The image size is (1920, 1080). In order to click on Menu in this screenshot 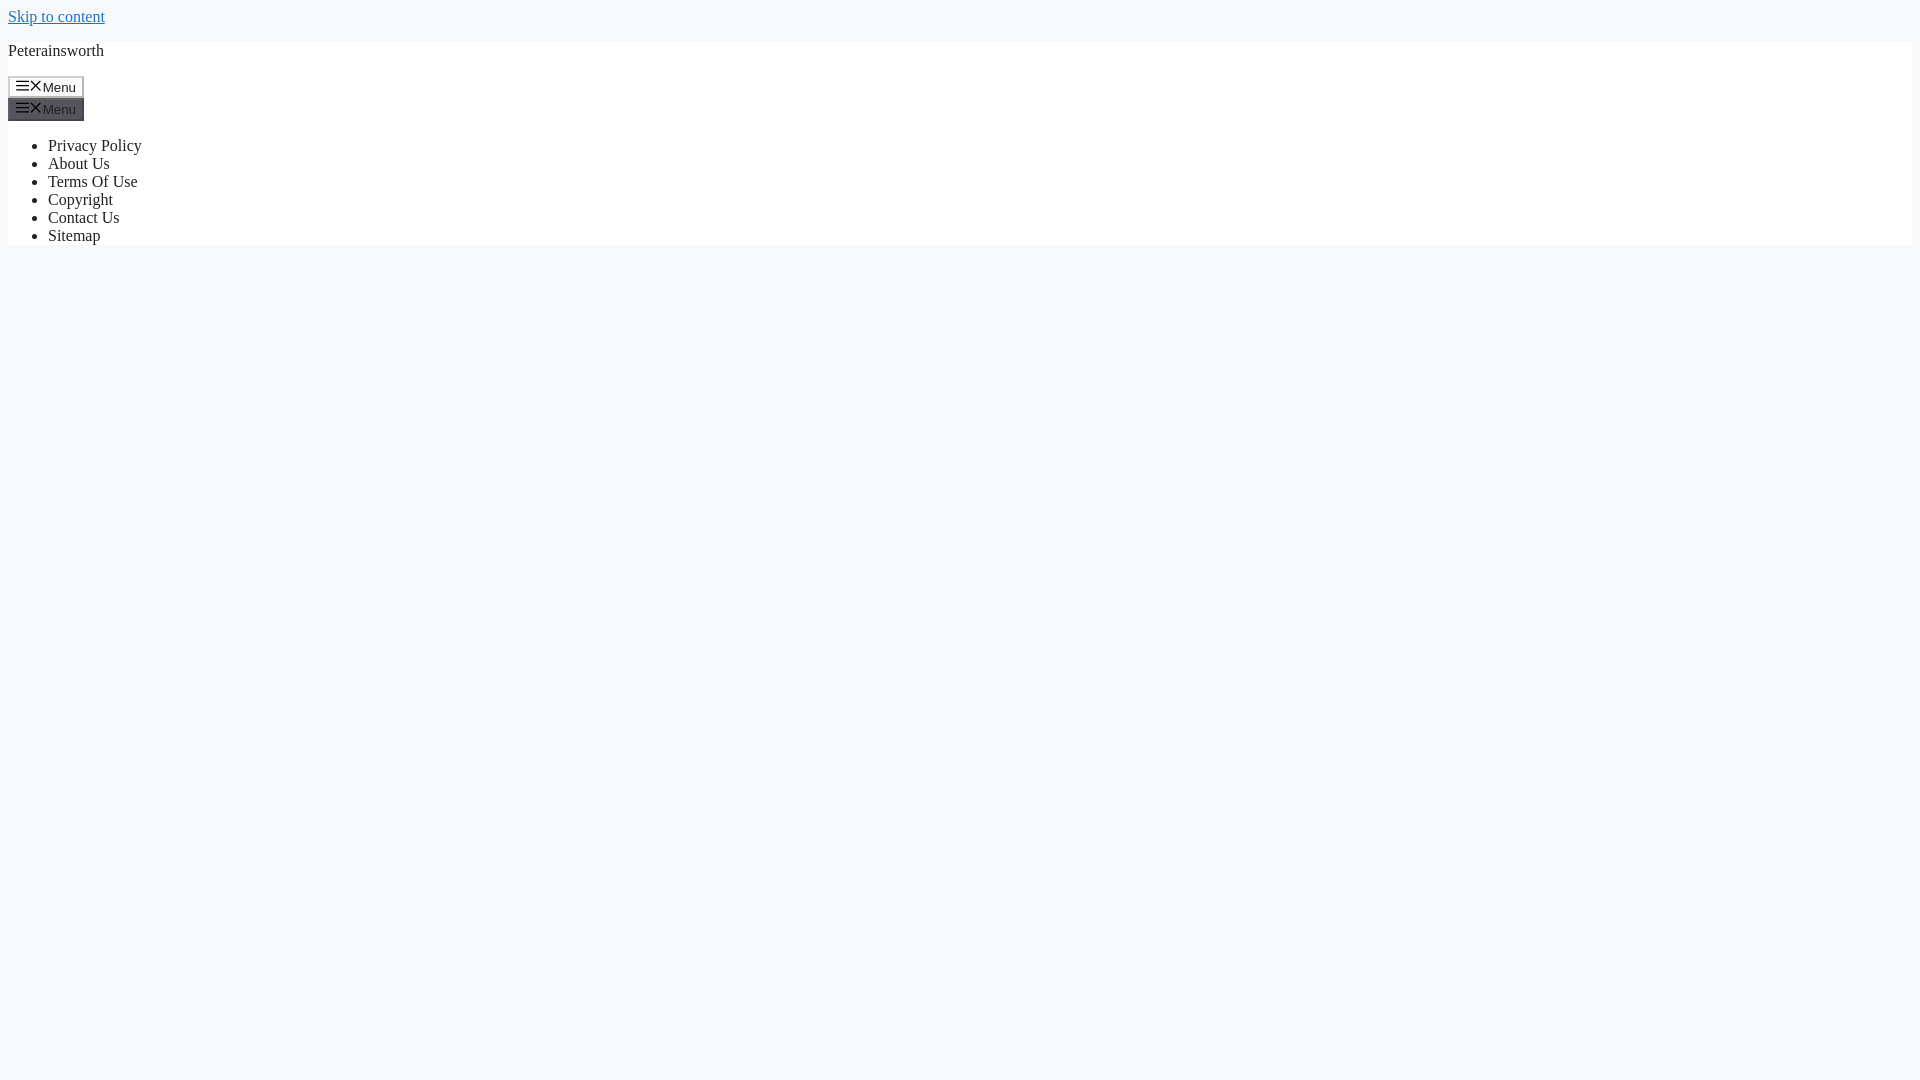, I will do `click(46, 86)`.